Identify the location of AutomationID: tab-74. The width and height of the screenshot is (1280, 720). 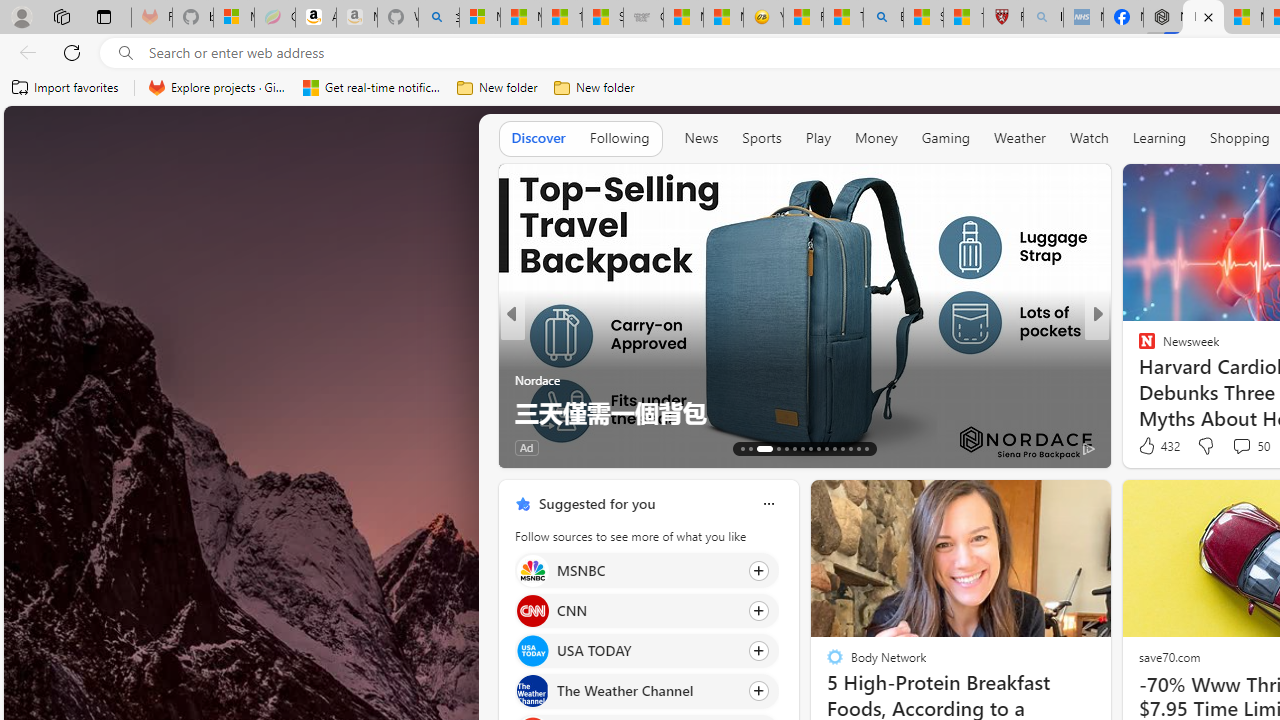
(818, 448).